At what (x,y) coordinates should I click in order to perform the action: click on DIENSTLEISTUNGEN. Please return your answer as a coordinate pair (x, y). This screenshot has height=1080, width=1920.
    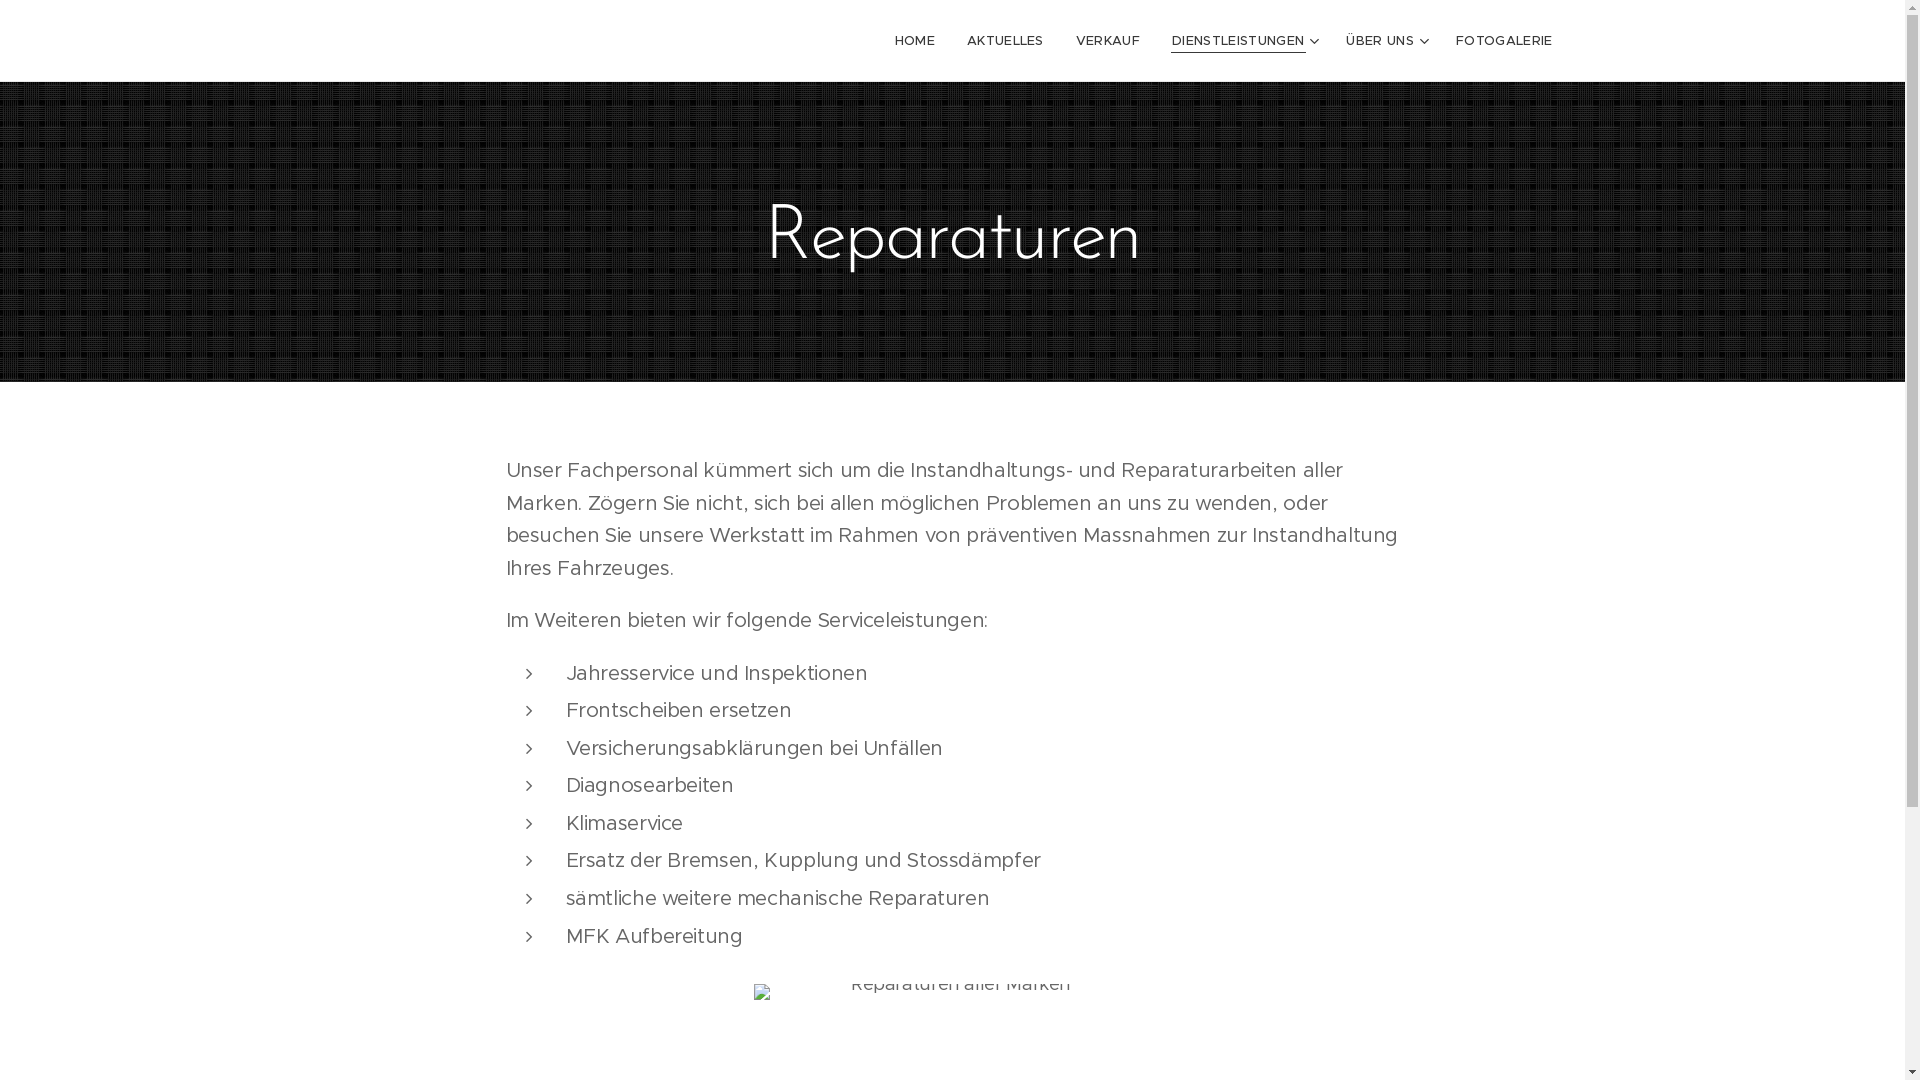
    Looking at the image, I should click on (1243, 41).